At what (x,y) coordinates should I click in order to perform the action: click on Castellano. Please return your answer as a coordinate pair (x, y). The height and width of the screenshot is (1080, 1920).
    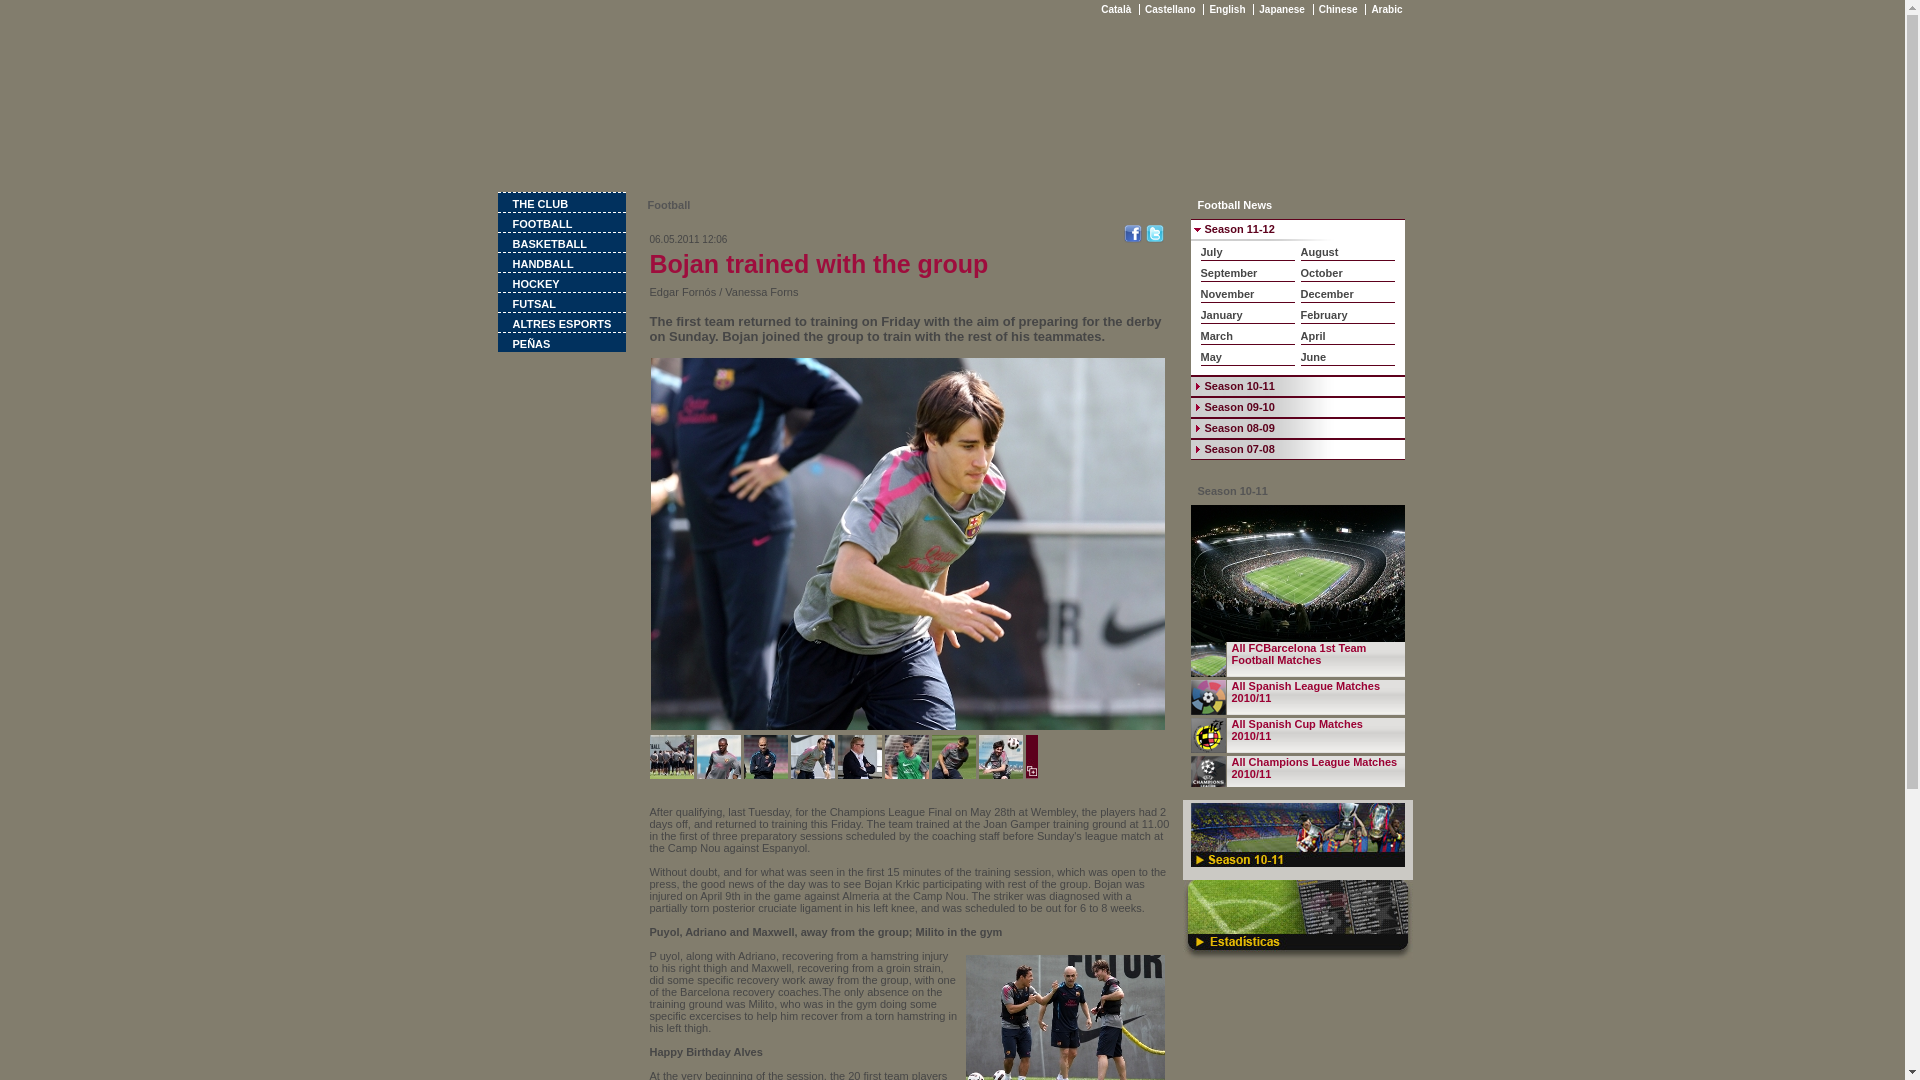
    Looking at the image, I should click on (1170, 10).